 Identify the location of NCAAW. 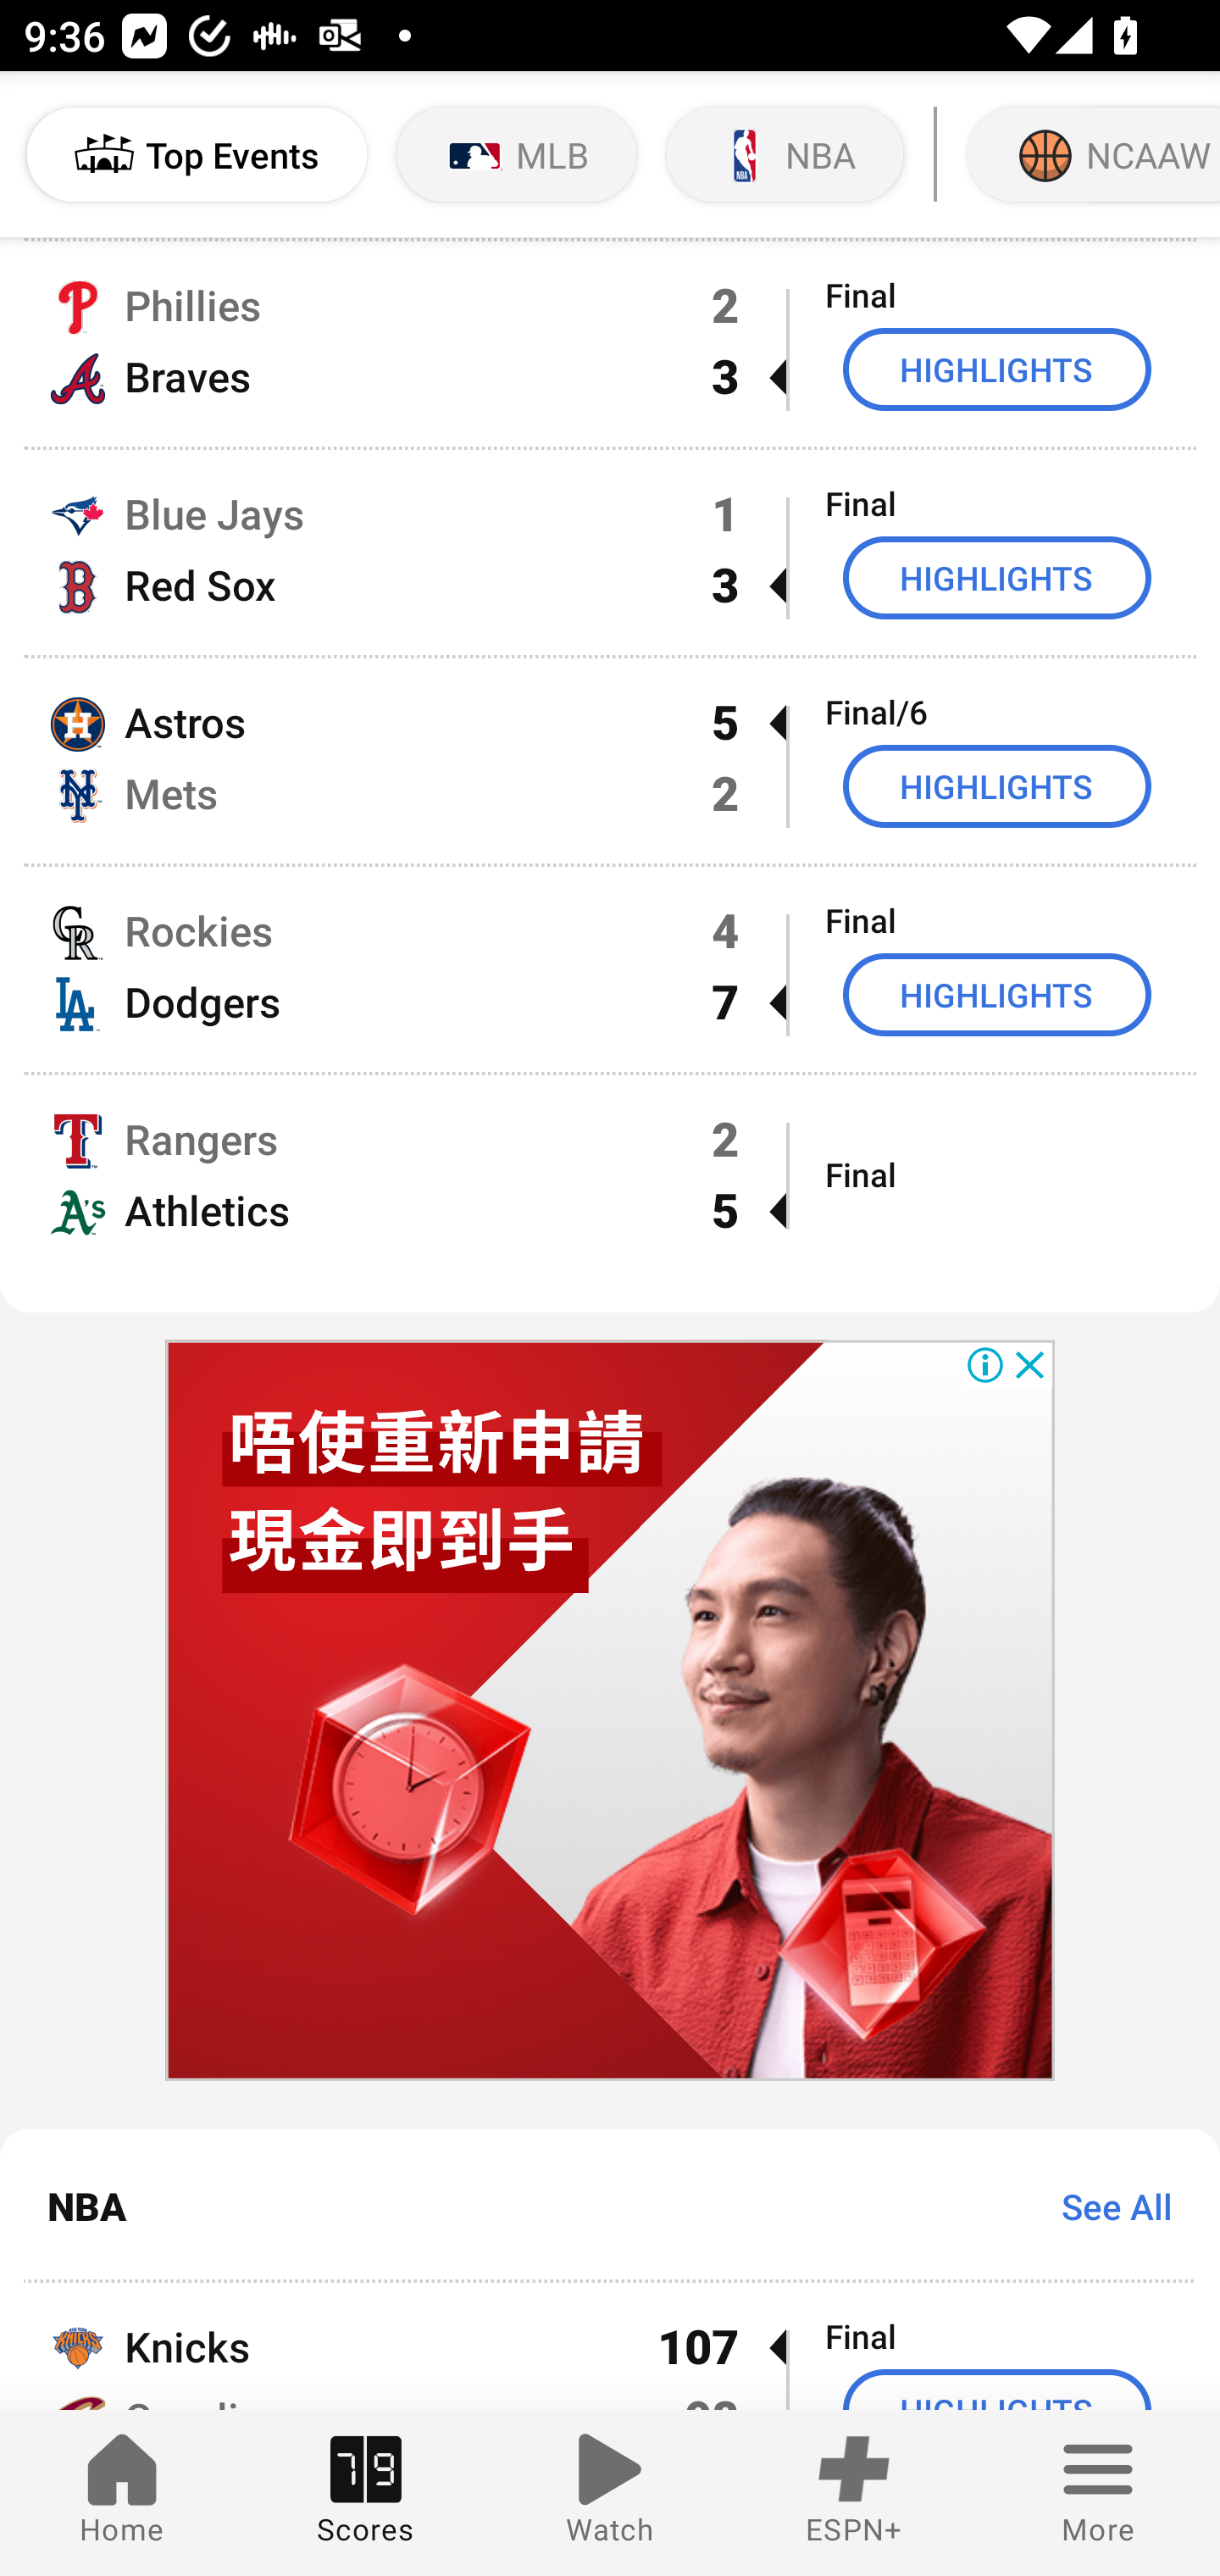
(1090, 154).